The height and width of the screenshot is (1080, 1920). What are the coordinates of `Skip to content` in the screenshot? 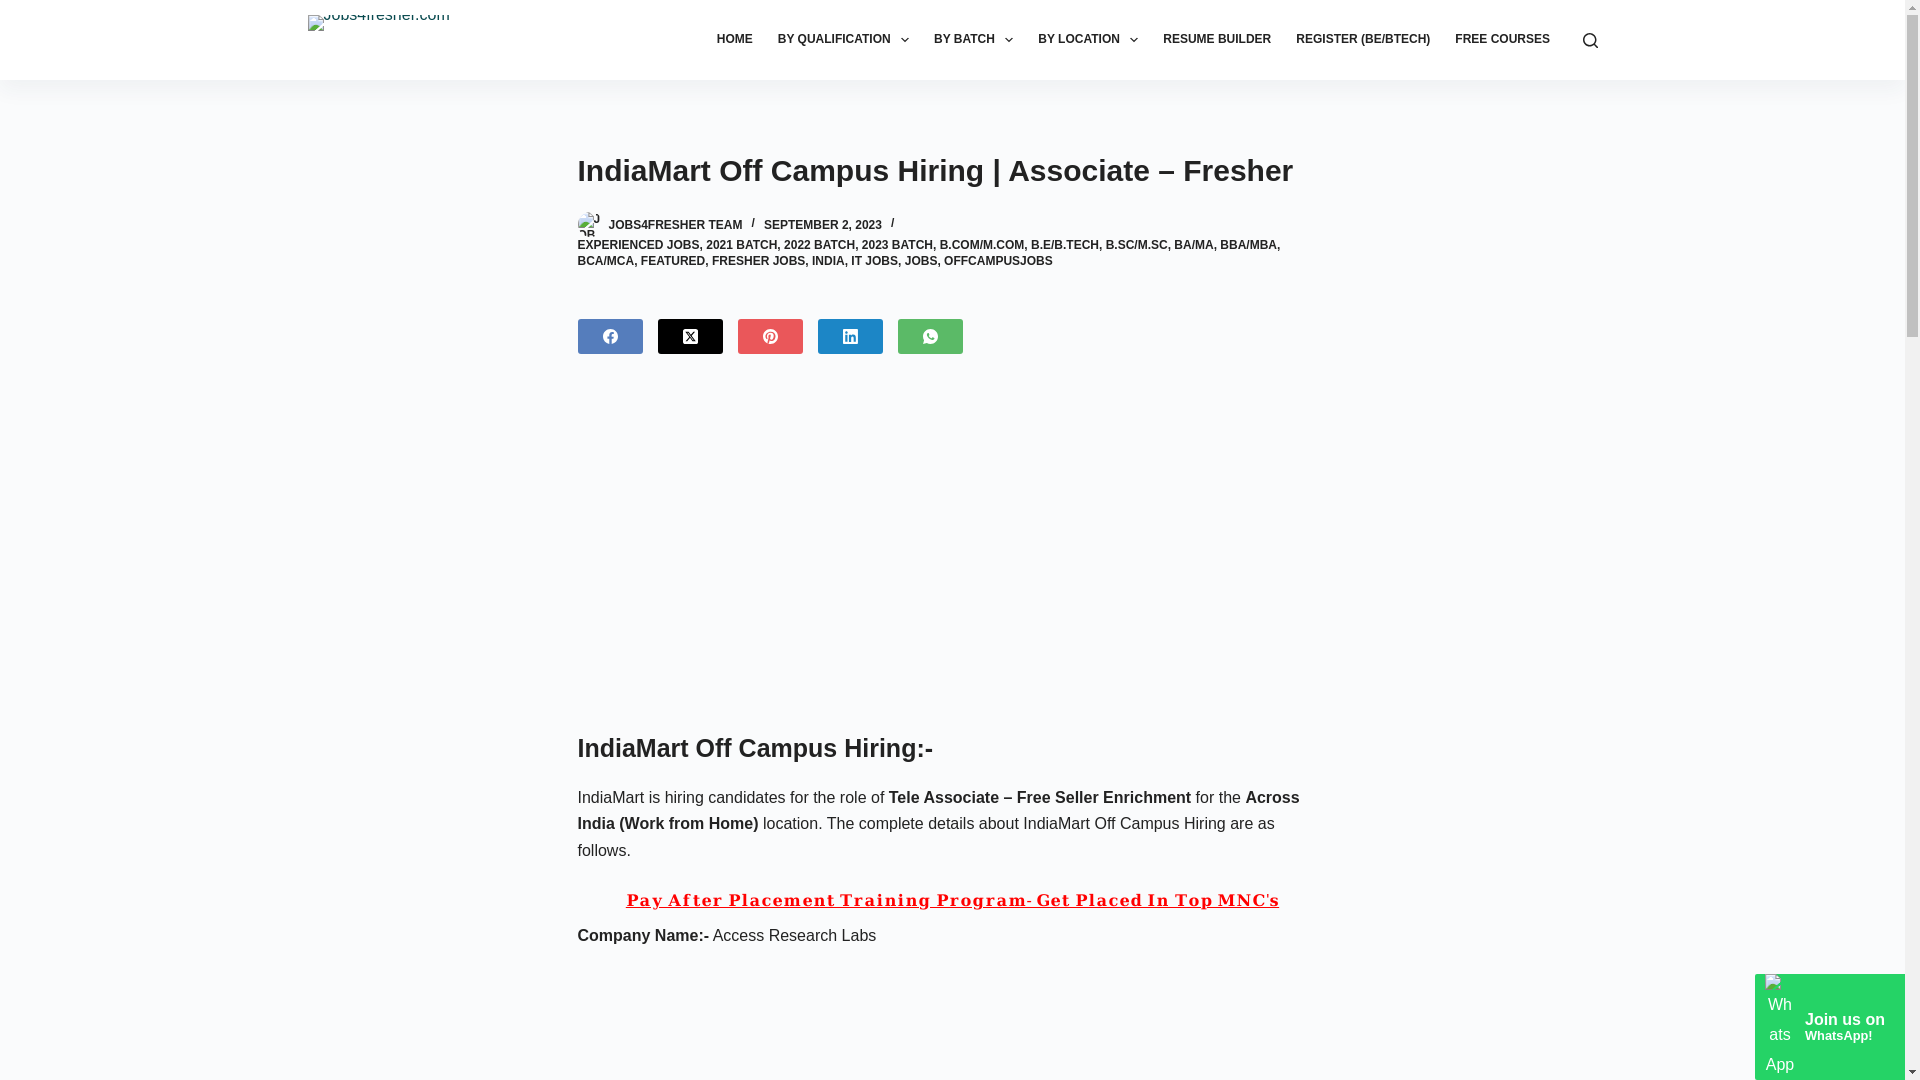 It's located at (20, 10).